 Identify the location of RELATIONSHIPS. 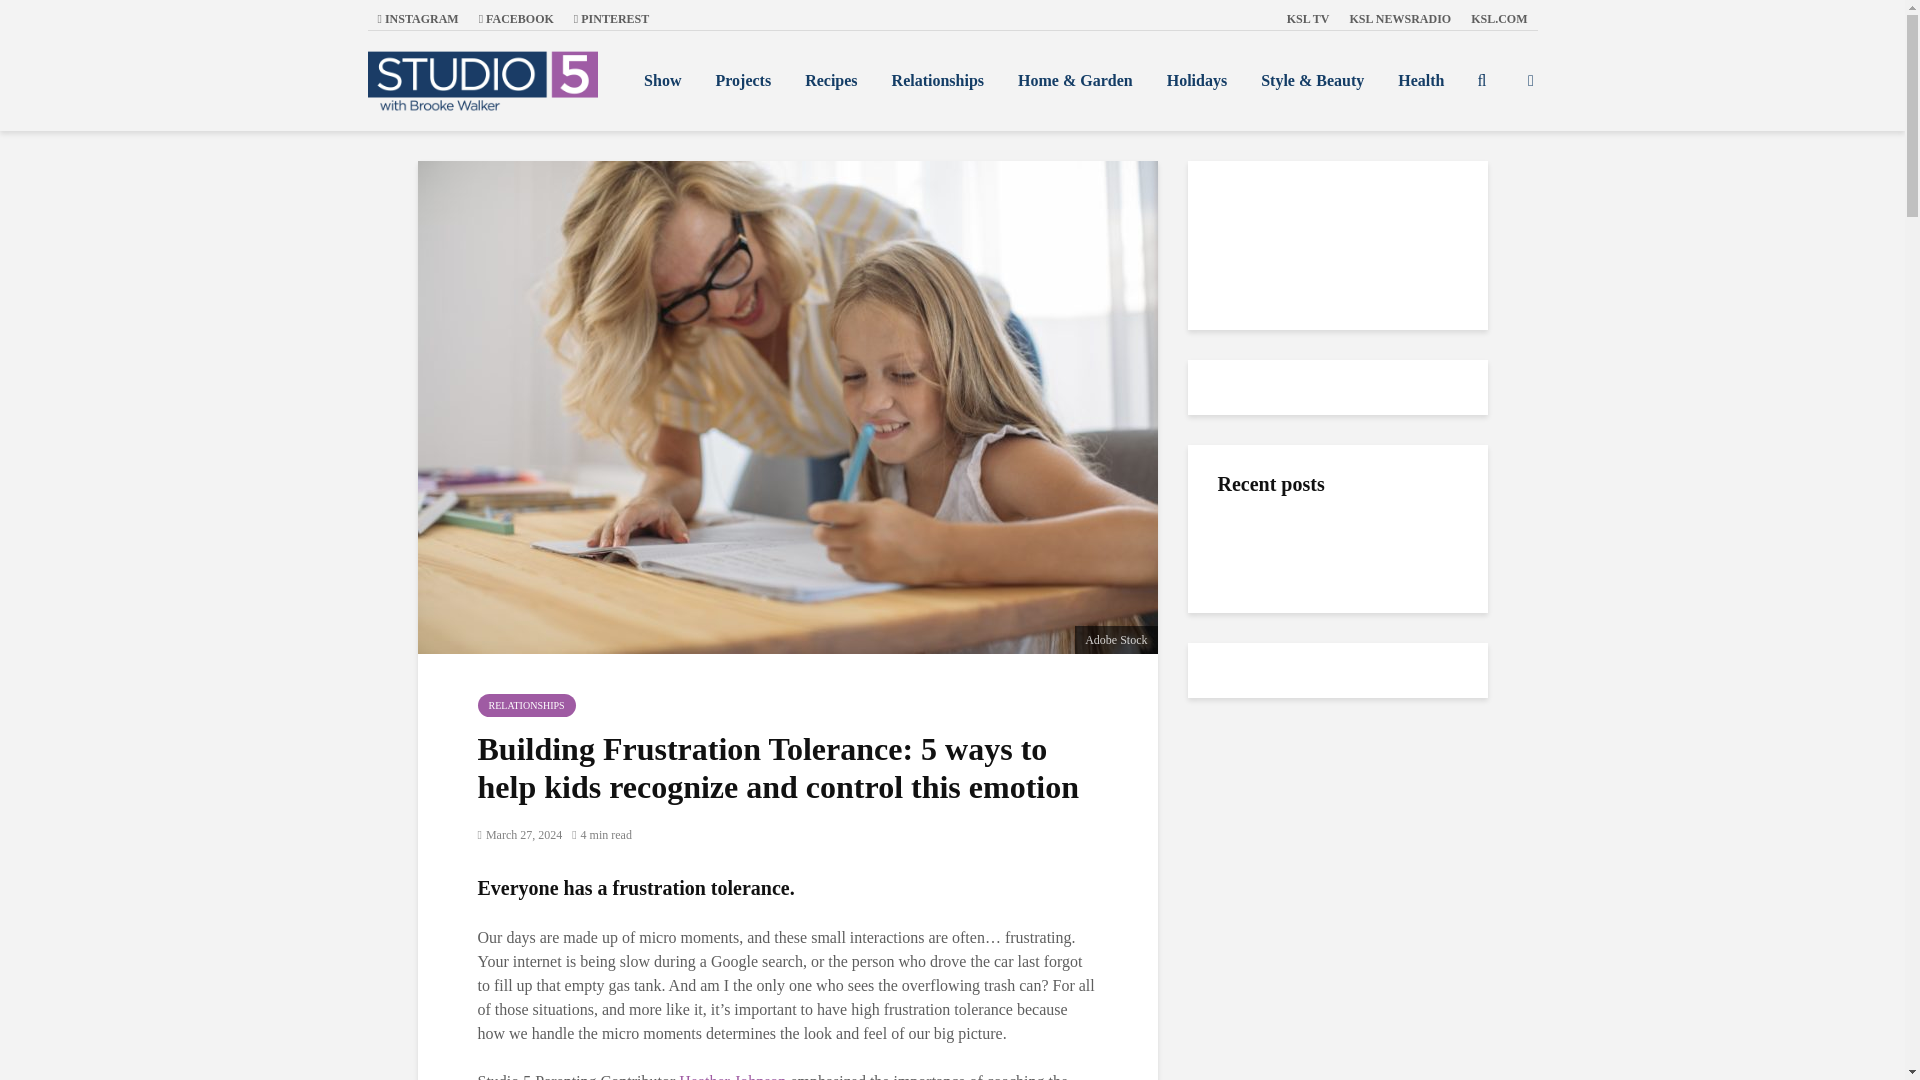
(527, 706).